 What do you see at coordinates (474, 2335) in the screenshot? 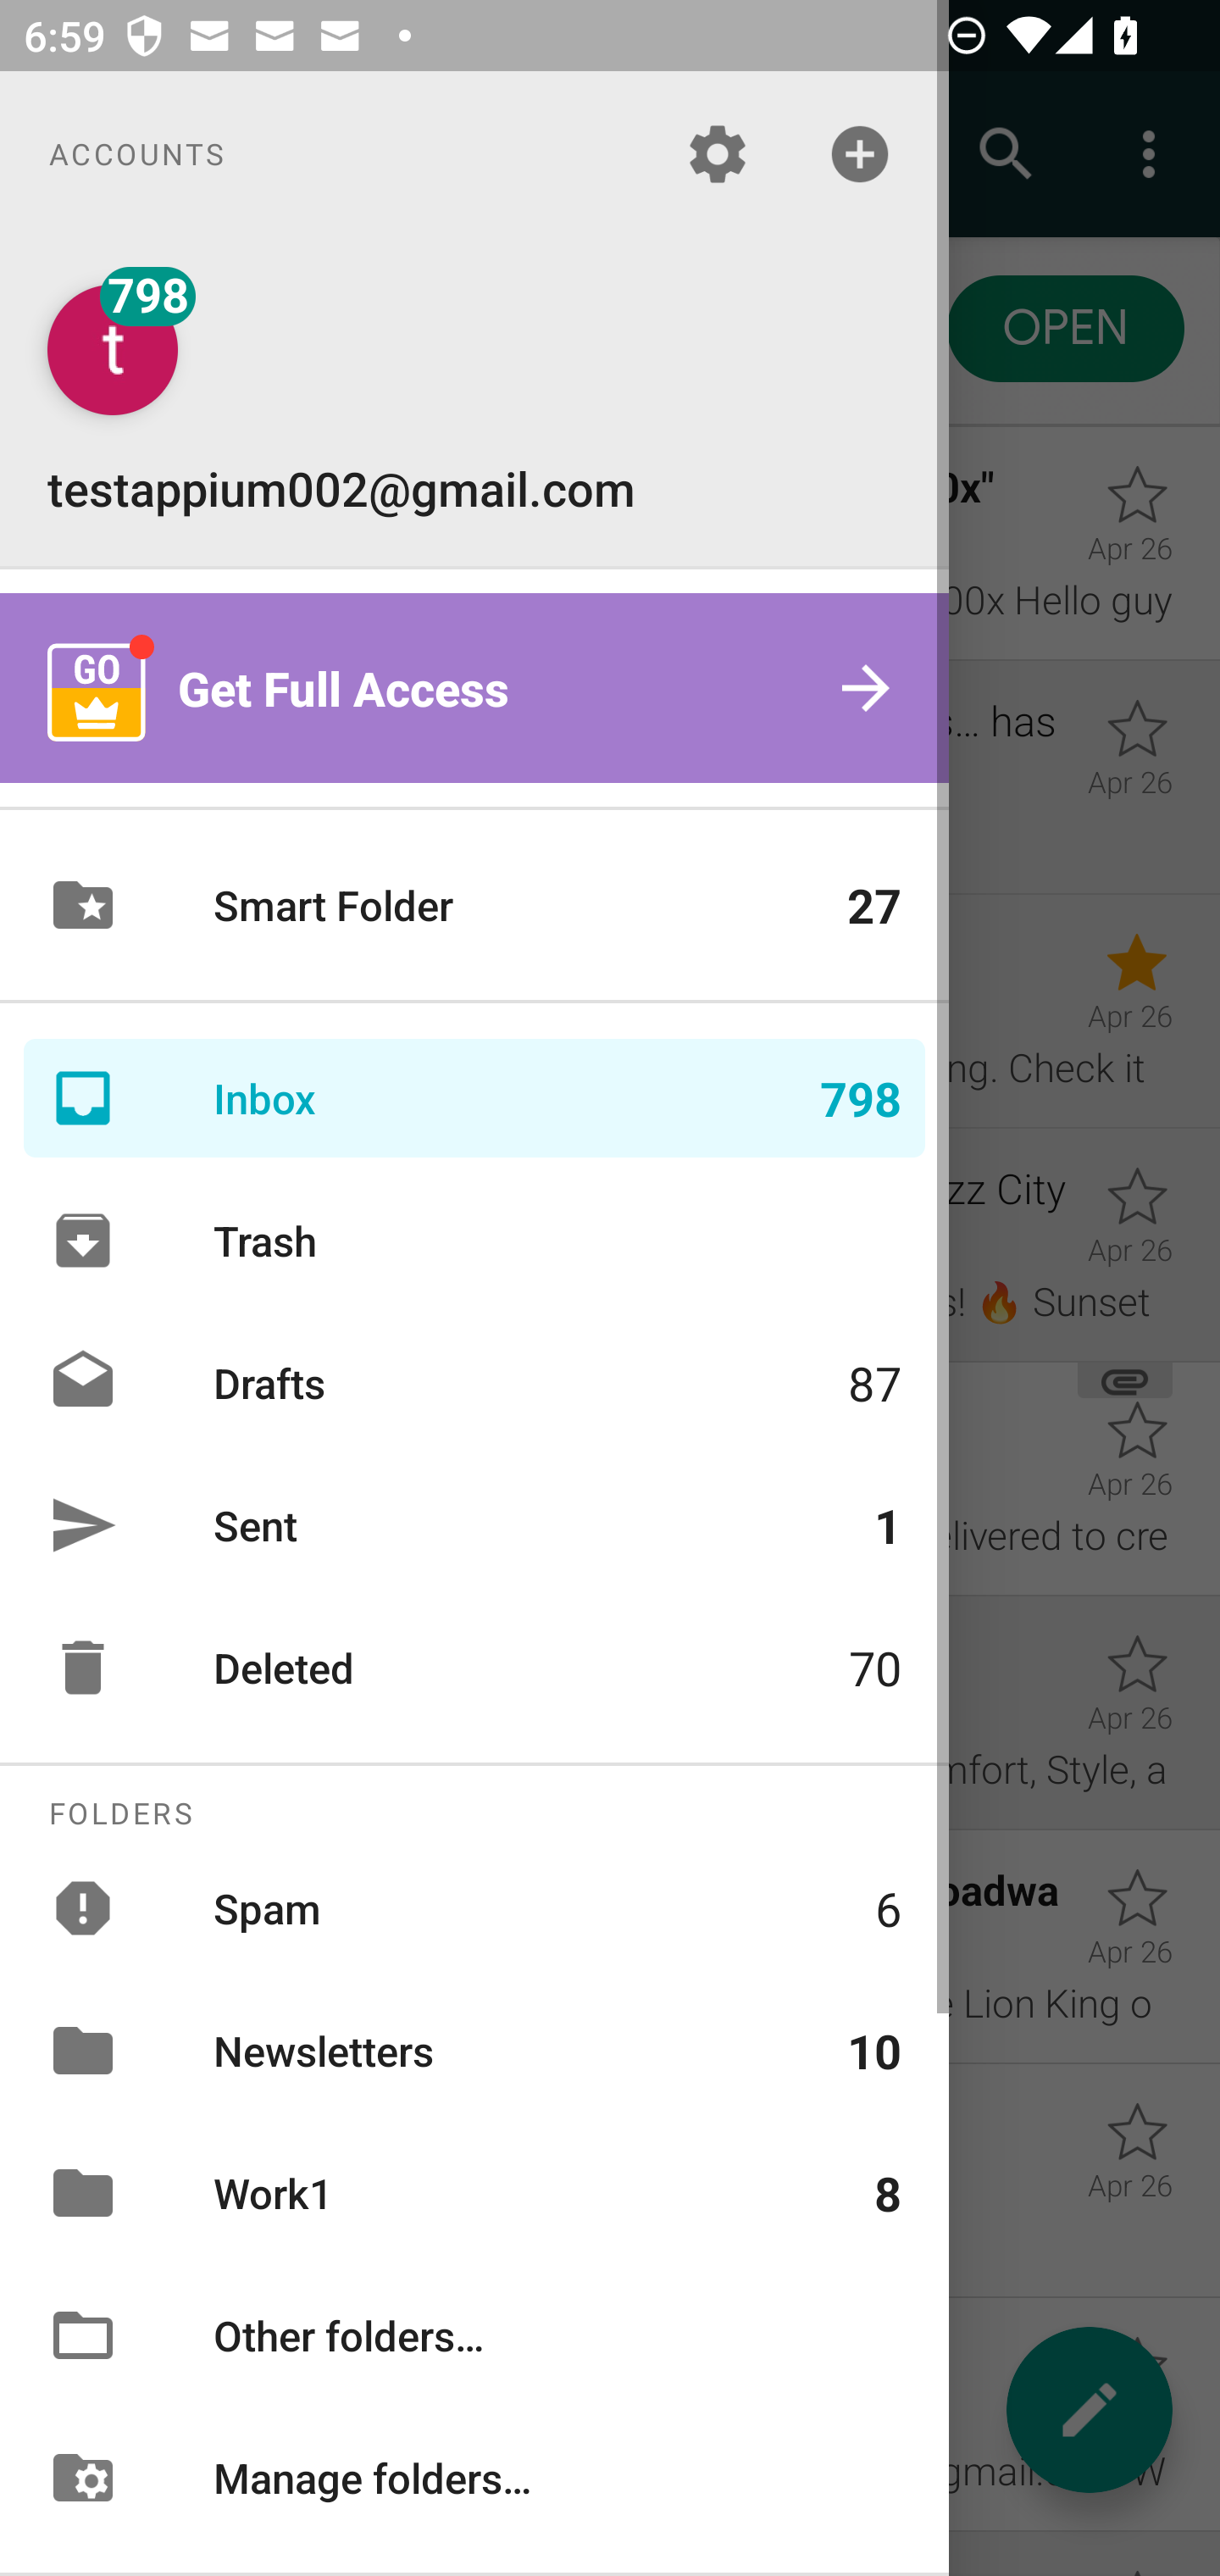
I see `Other folders…` at bounding box center [474, 2335].